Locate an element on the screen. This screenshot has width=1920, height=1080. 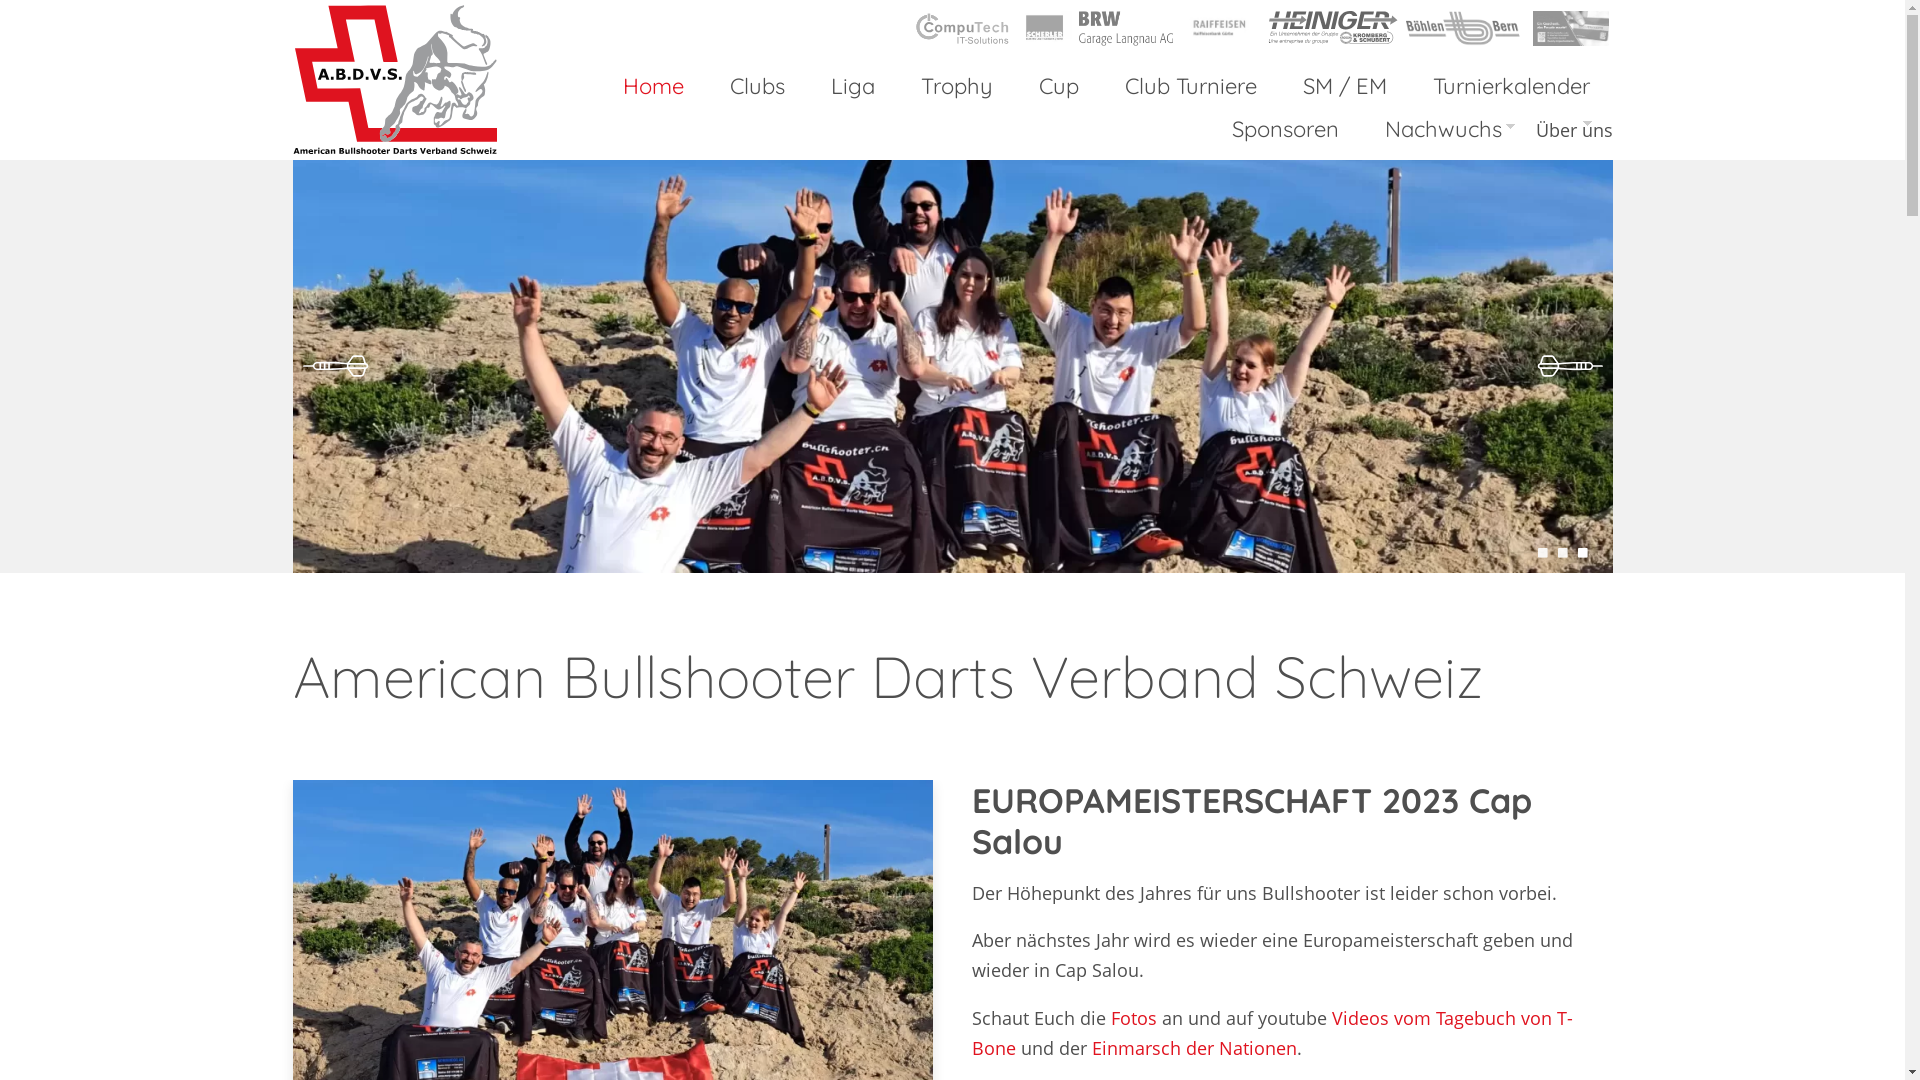
Nachwuchs is located at coordinates (1449, 130).